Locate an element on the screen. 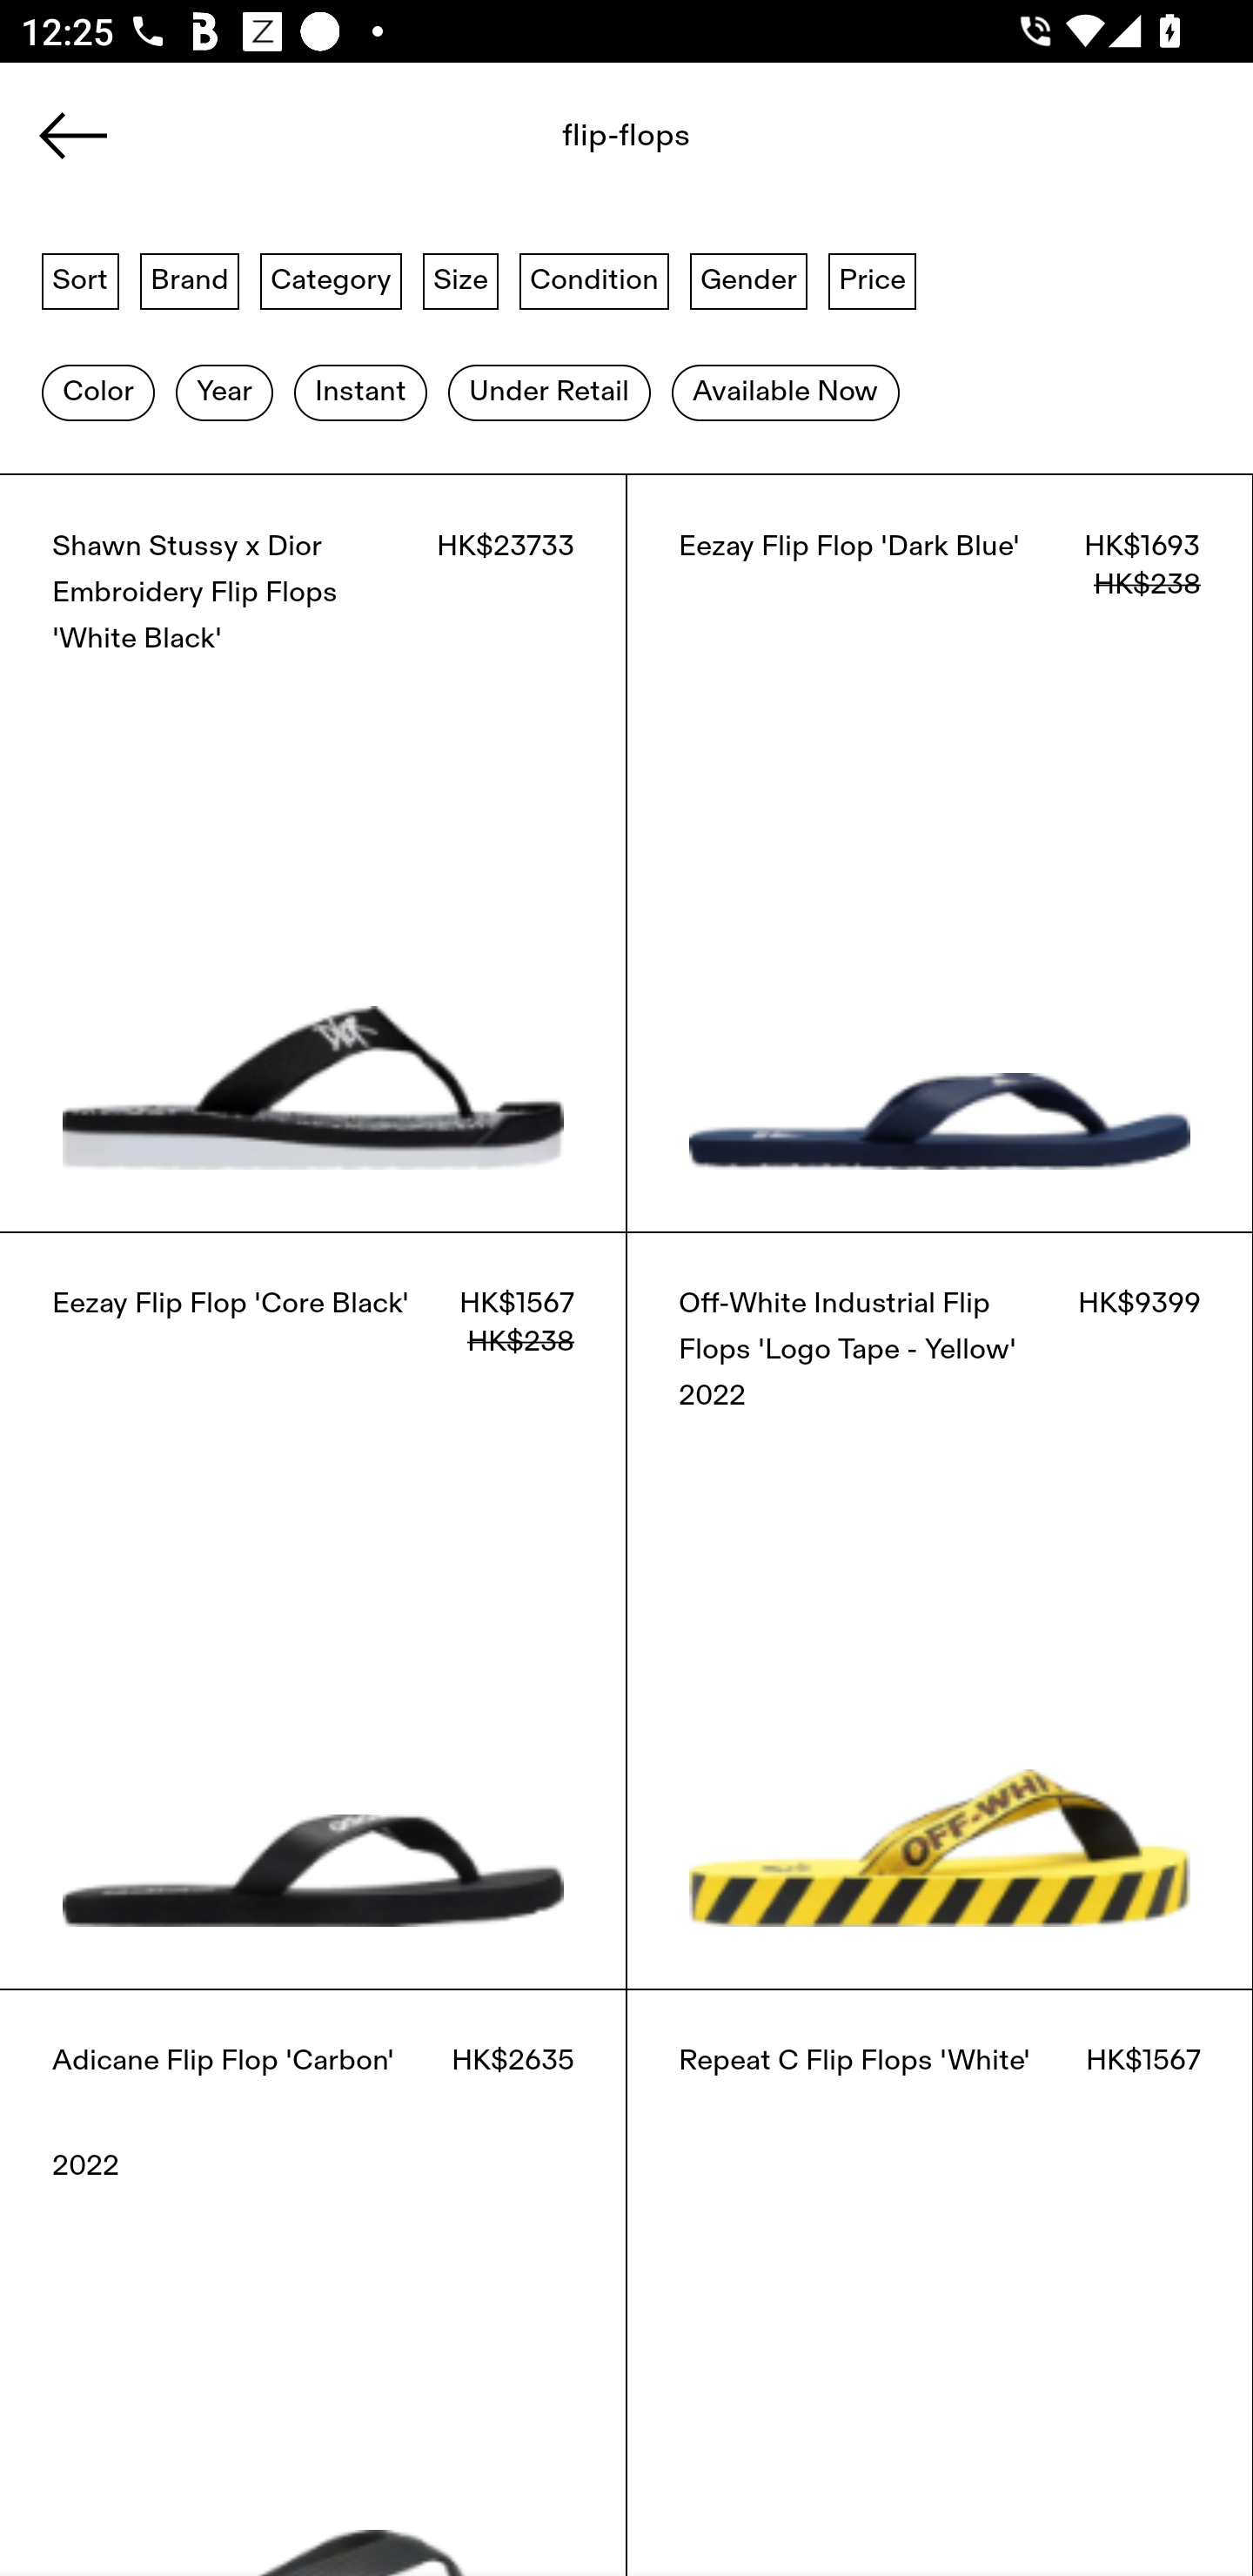  Year is located at coordinates (224, 392).